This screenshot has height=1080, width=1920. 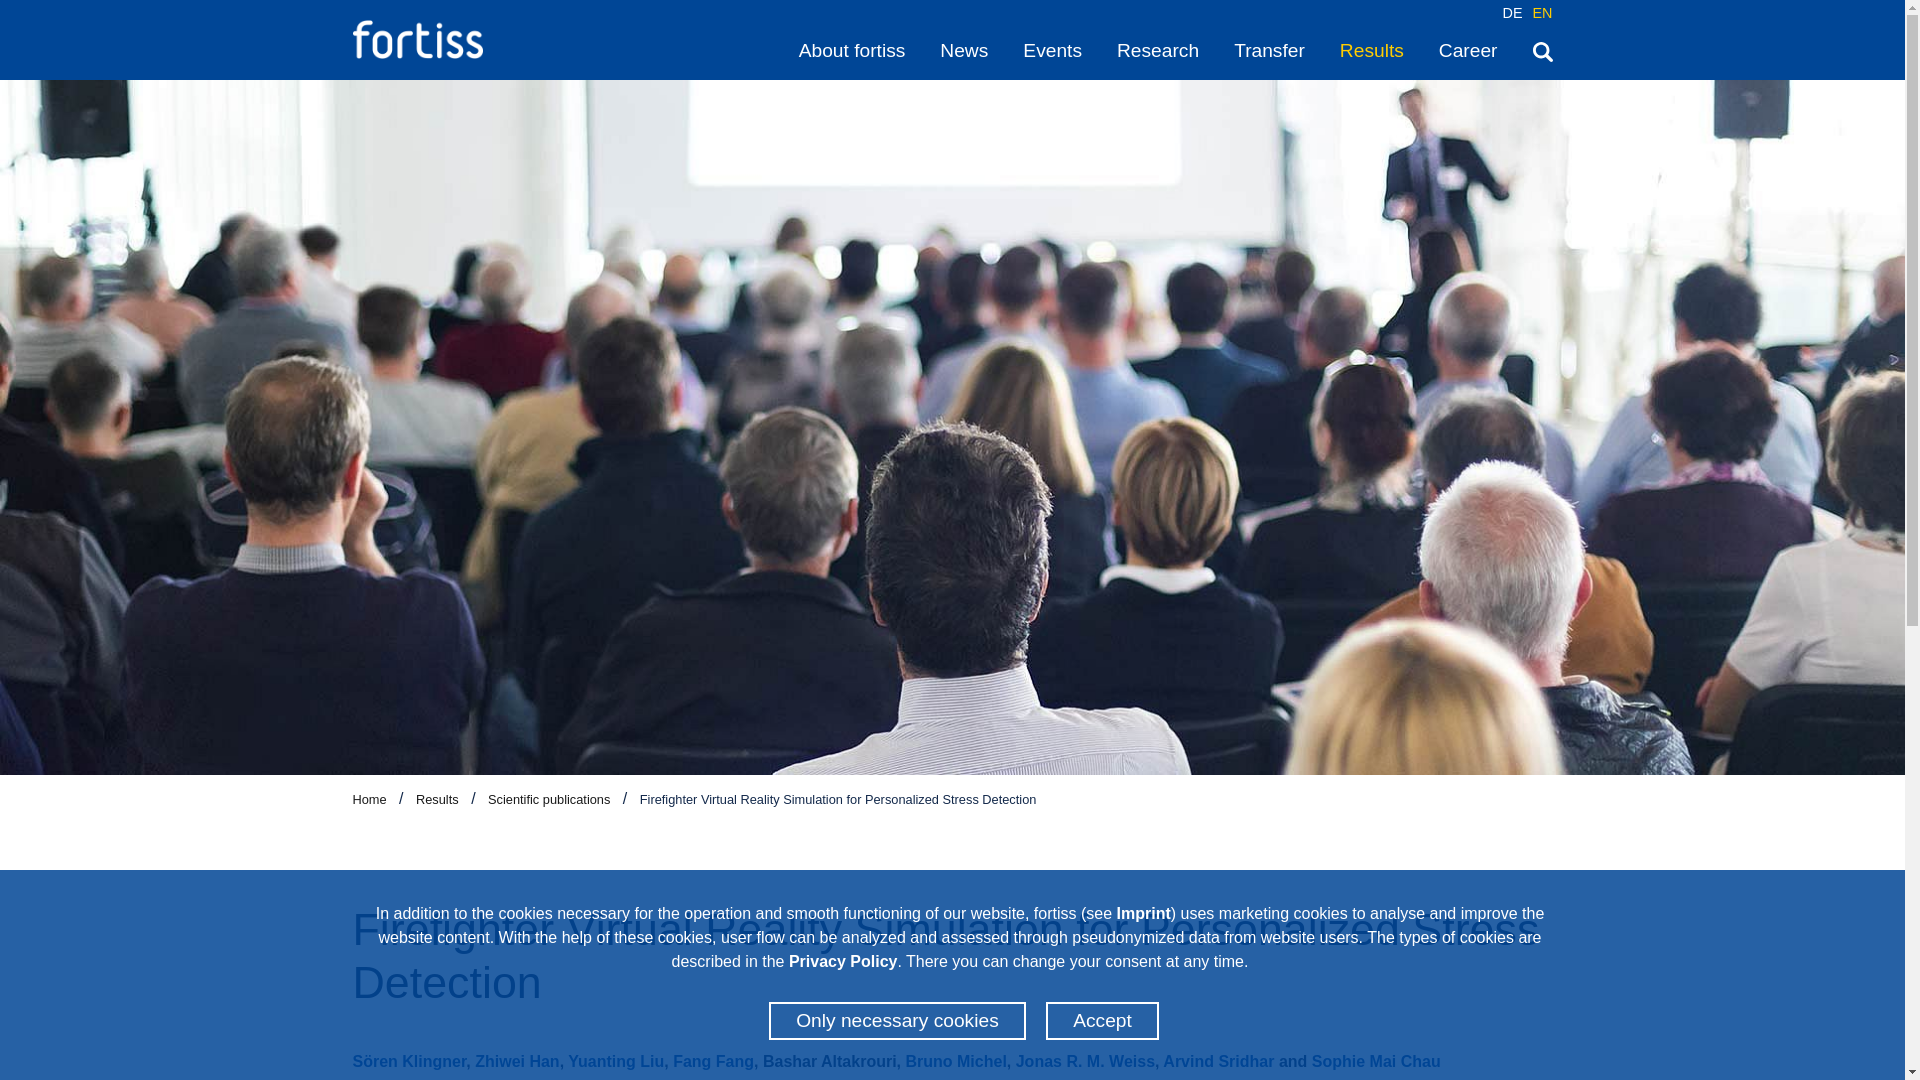 What do you see at coordinates (1542, 12) in the screenshot?
I see `EN` at bounding box center [1542, 12].